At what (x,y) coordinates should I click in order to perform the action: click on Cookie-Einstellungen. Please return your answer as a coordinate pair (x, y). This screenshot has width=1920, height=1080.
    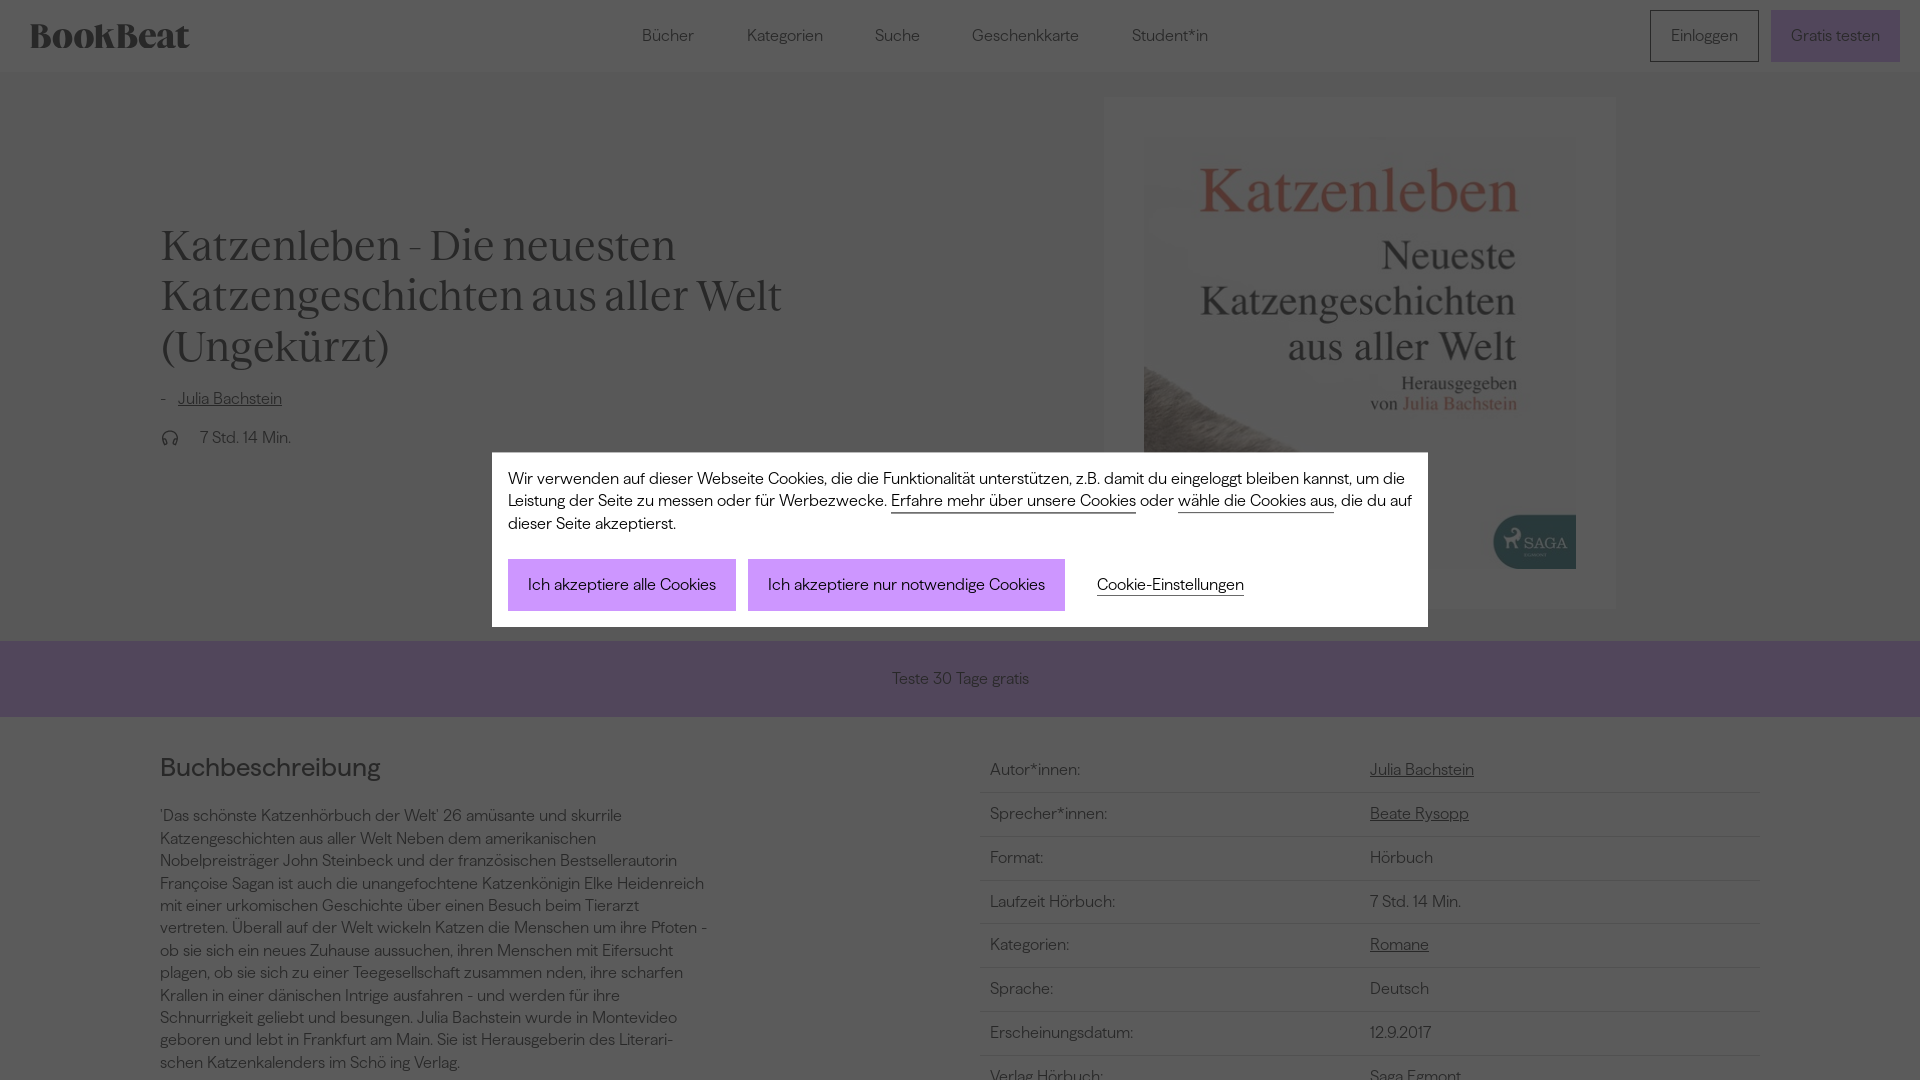
    Looking at the image, I should click on (1170, 585).